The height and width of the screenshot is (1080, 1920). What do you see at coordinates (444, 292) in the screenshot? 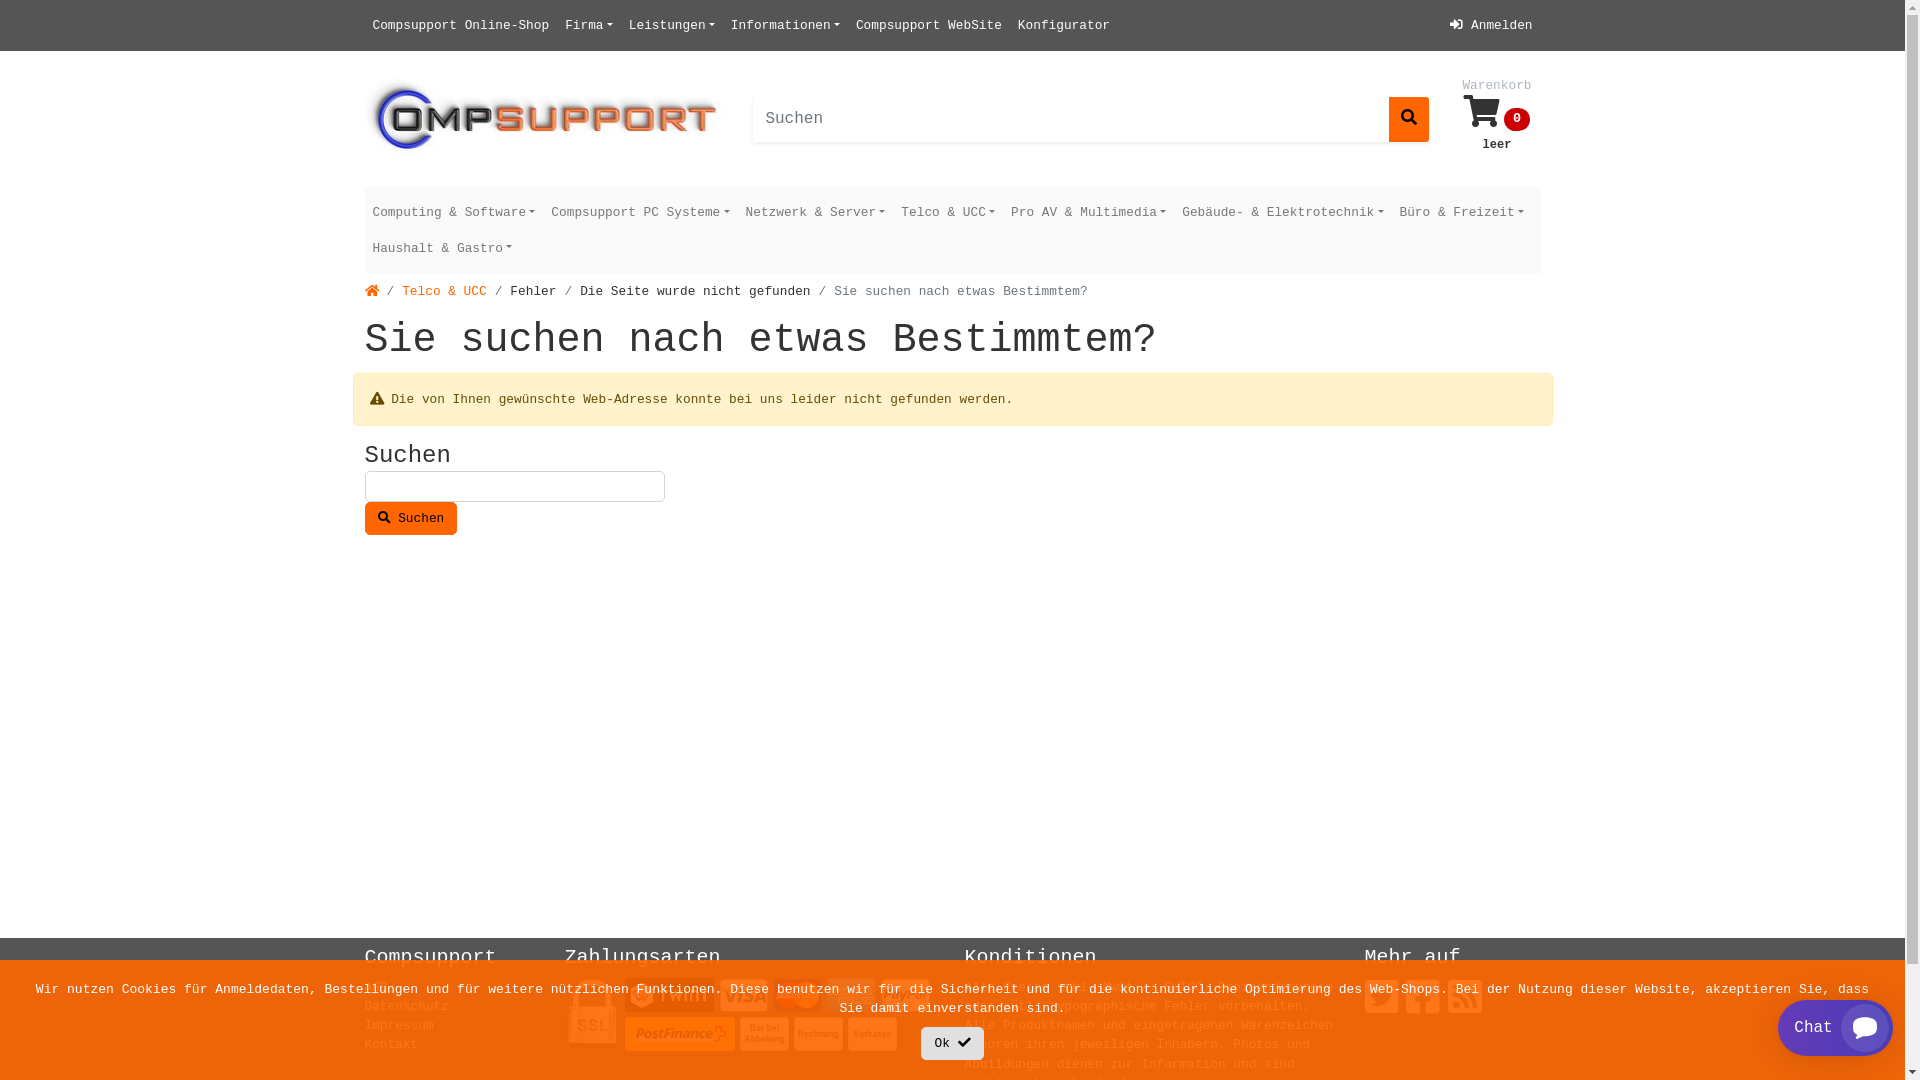
I see `Telco & UCC` at bounding box center [444, 292].